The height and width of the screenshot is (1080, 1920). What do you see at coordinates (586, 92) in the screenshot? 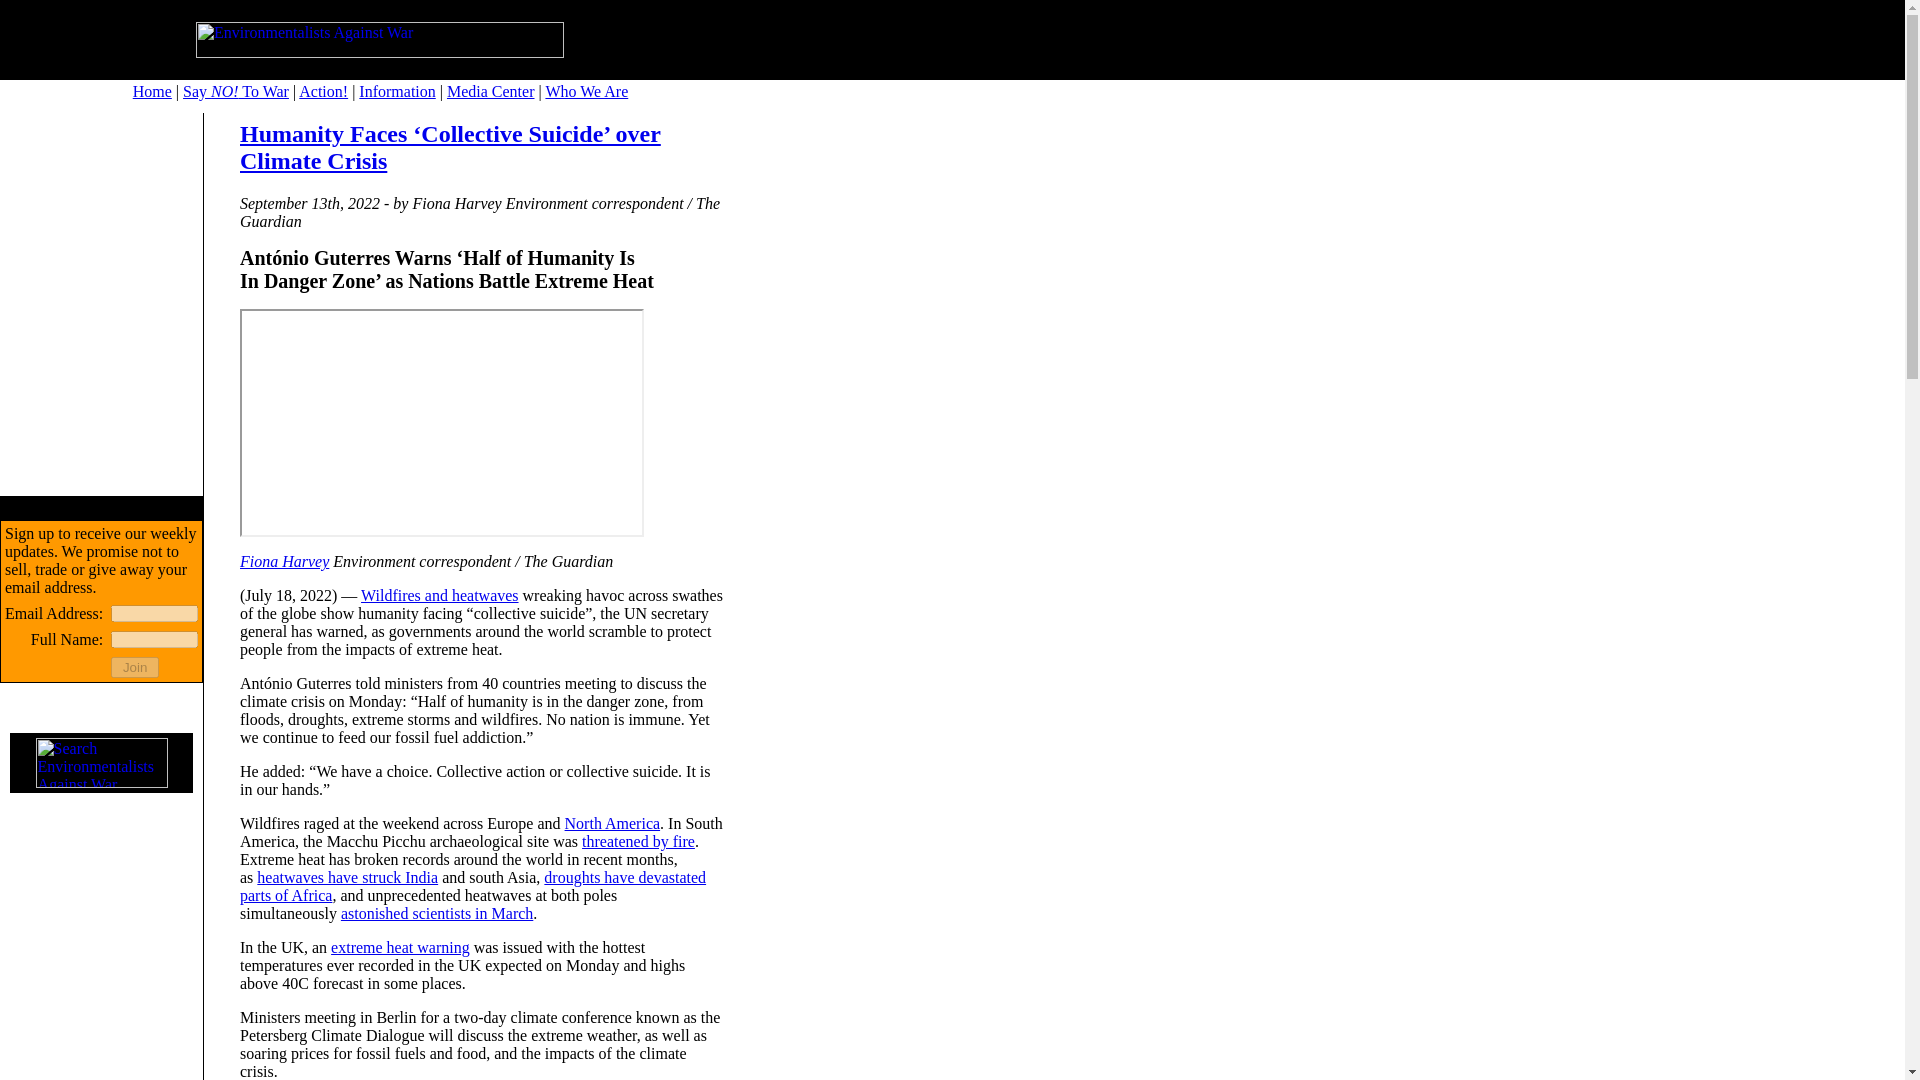
I see `Who We Are` at bounding box center [586, 92].